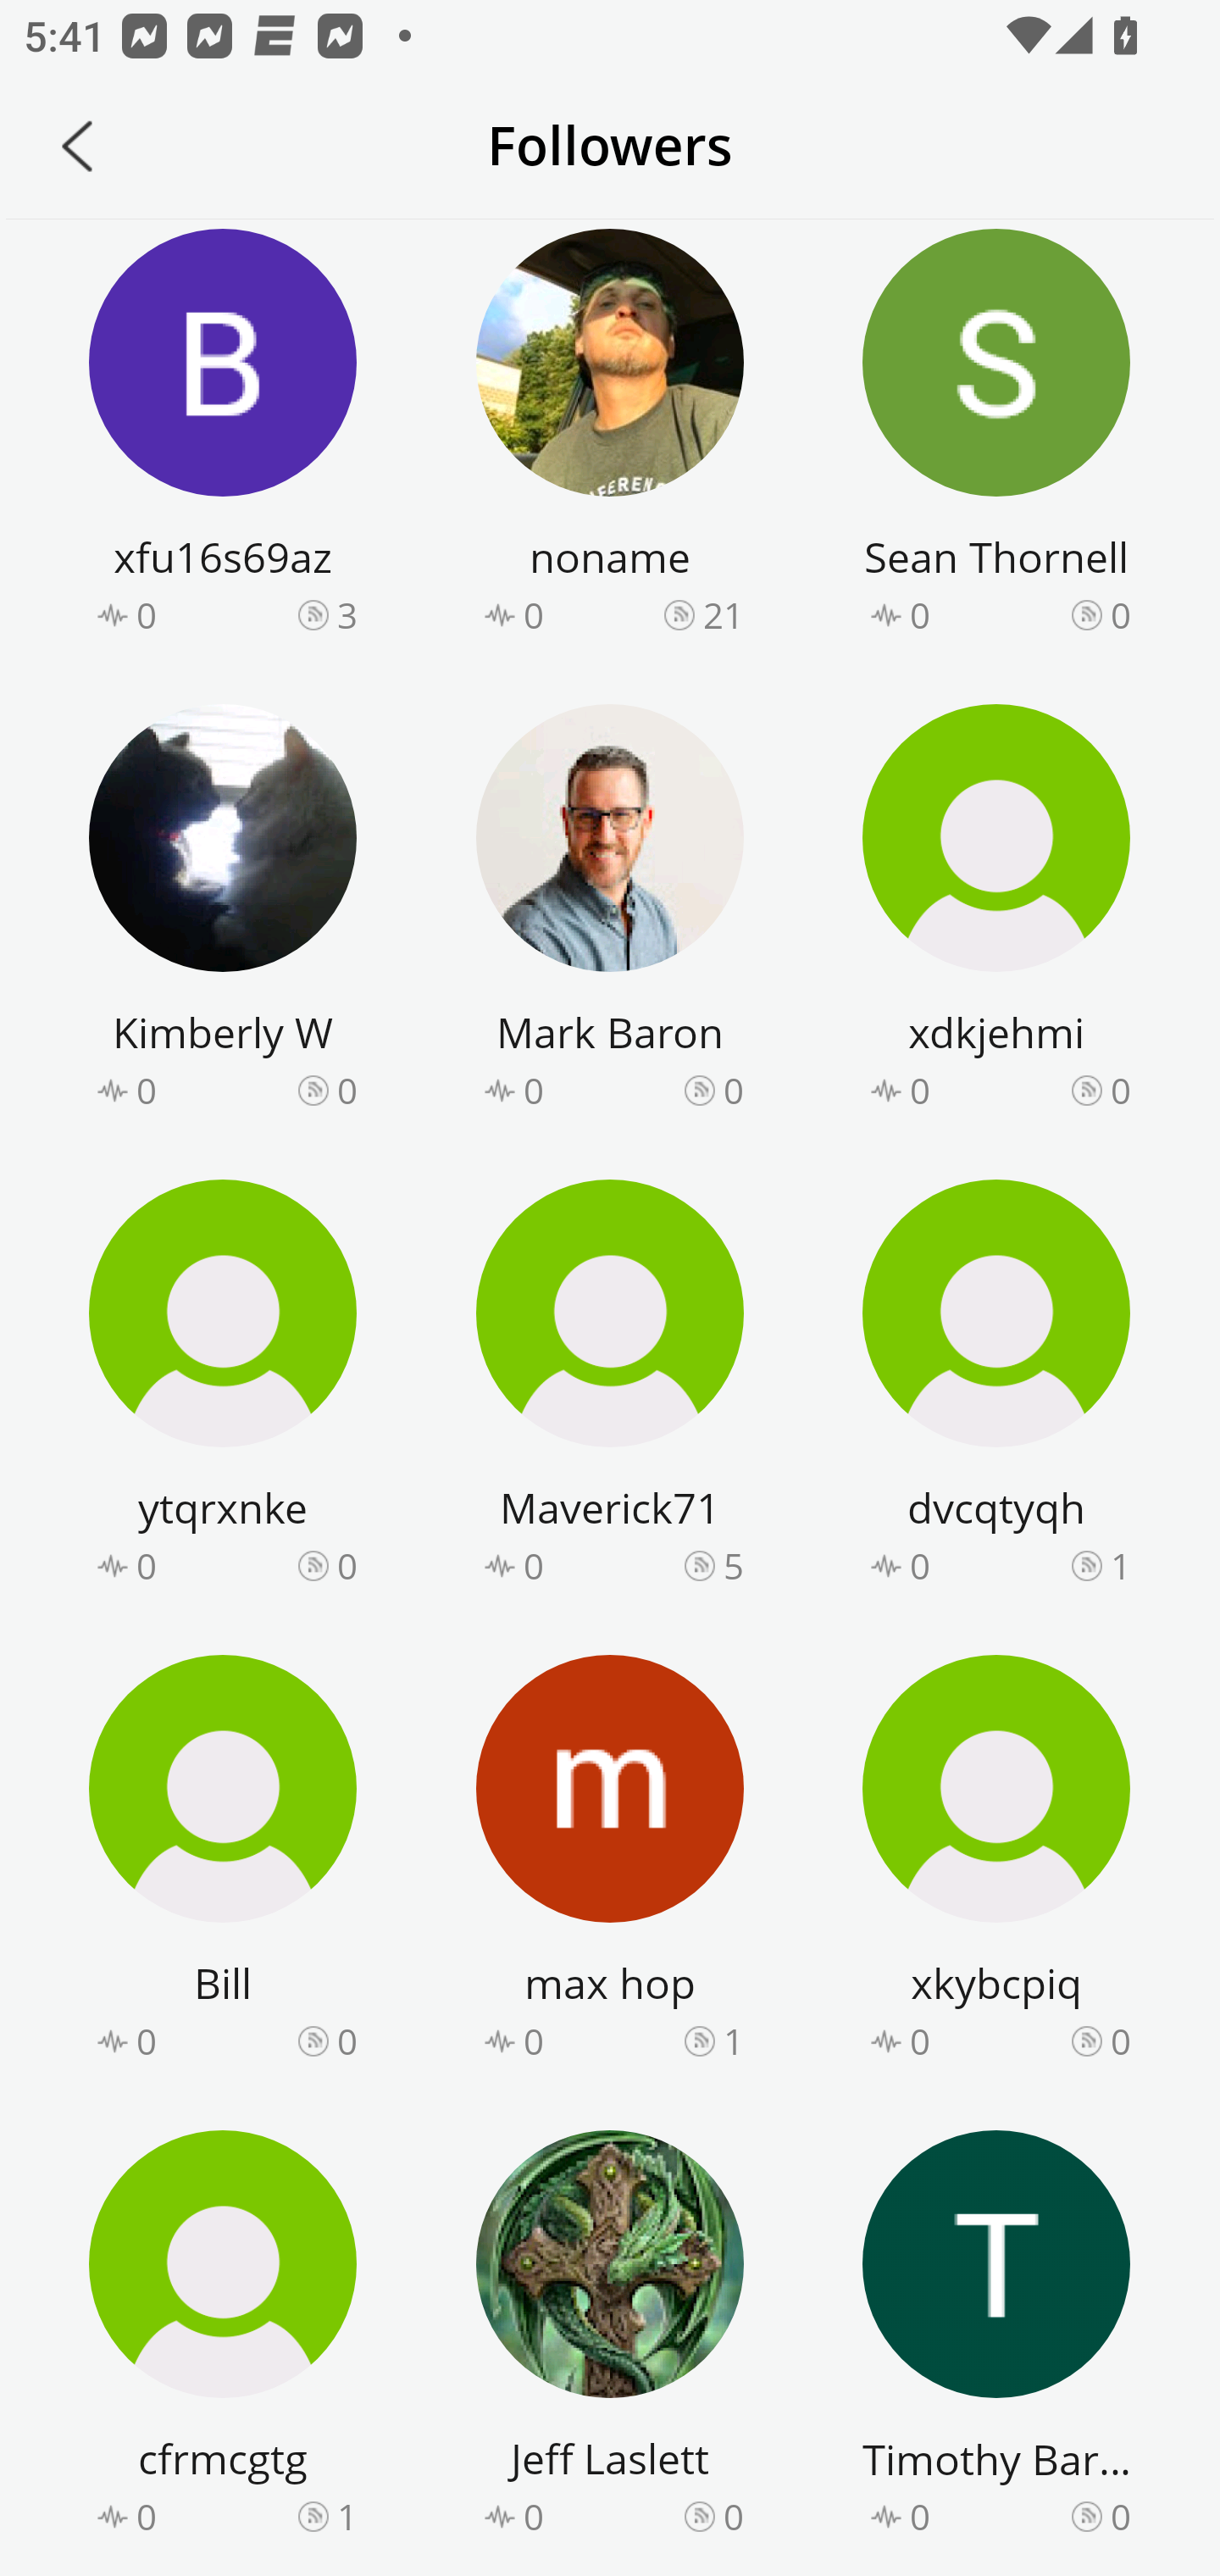 The width and height of the screenshot is (1220, 2576). Describe the element at coordinates (77, 146) in the screenshot. I see `Back` at that location.